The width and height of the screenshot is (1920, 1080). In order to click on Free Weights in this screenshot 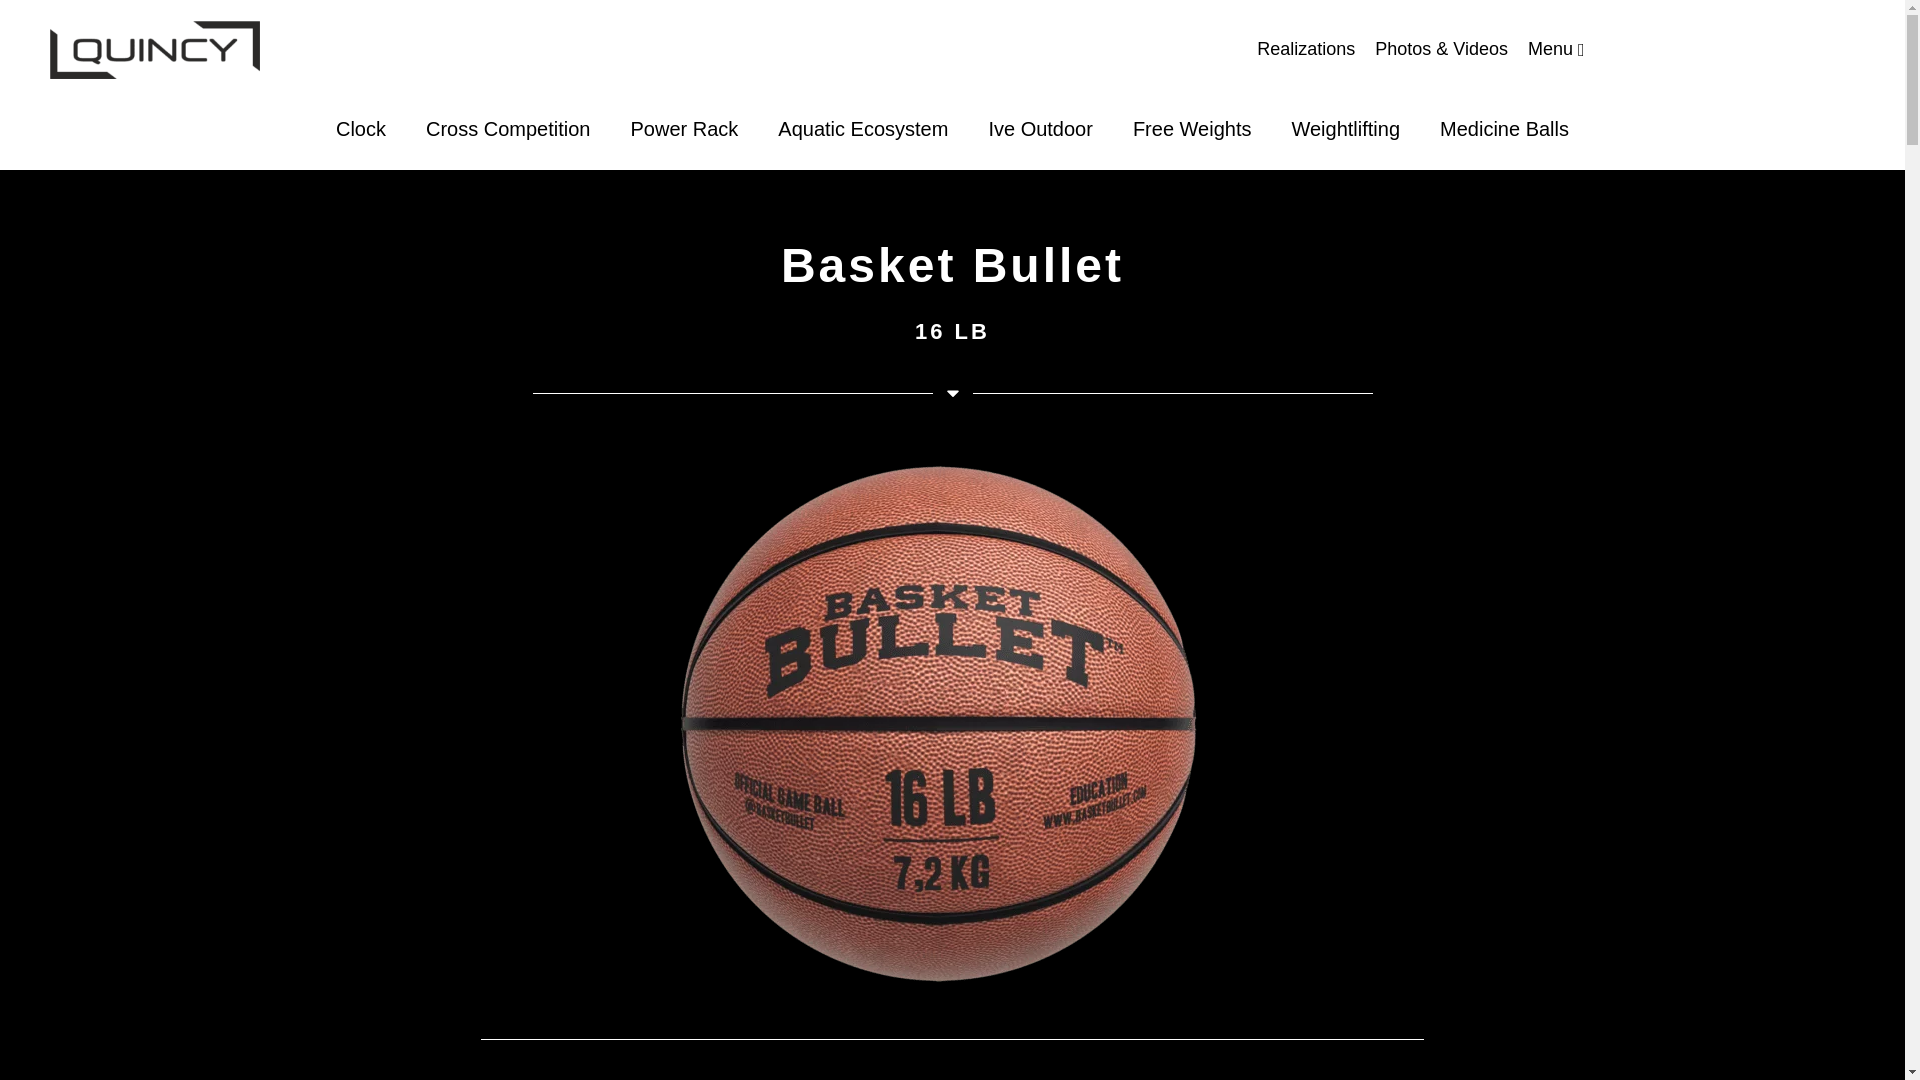, I will do `click(1192, 130)`.